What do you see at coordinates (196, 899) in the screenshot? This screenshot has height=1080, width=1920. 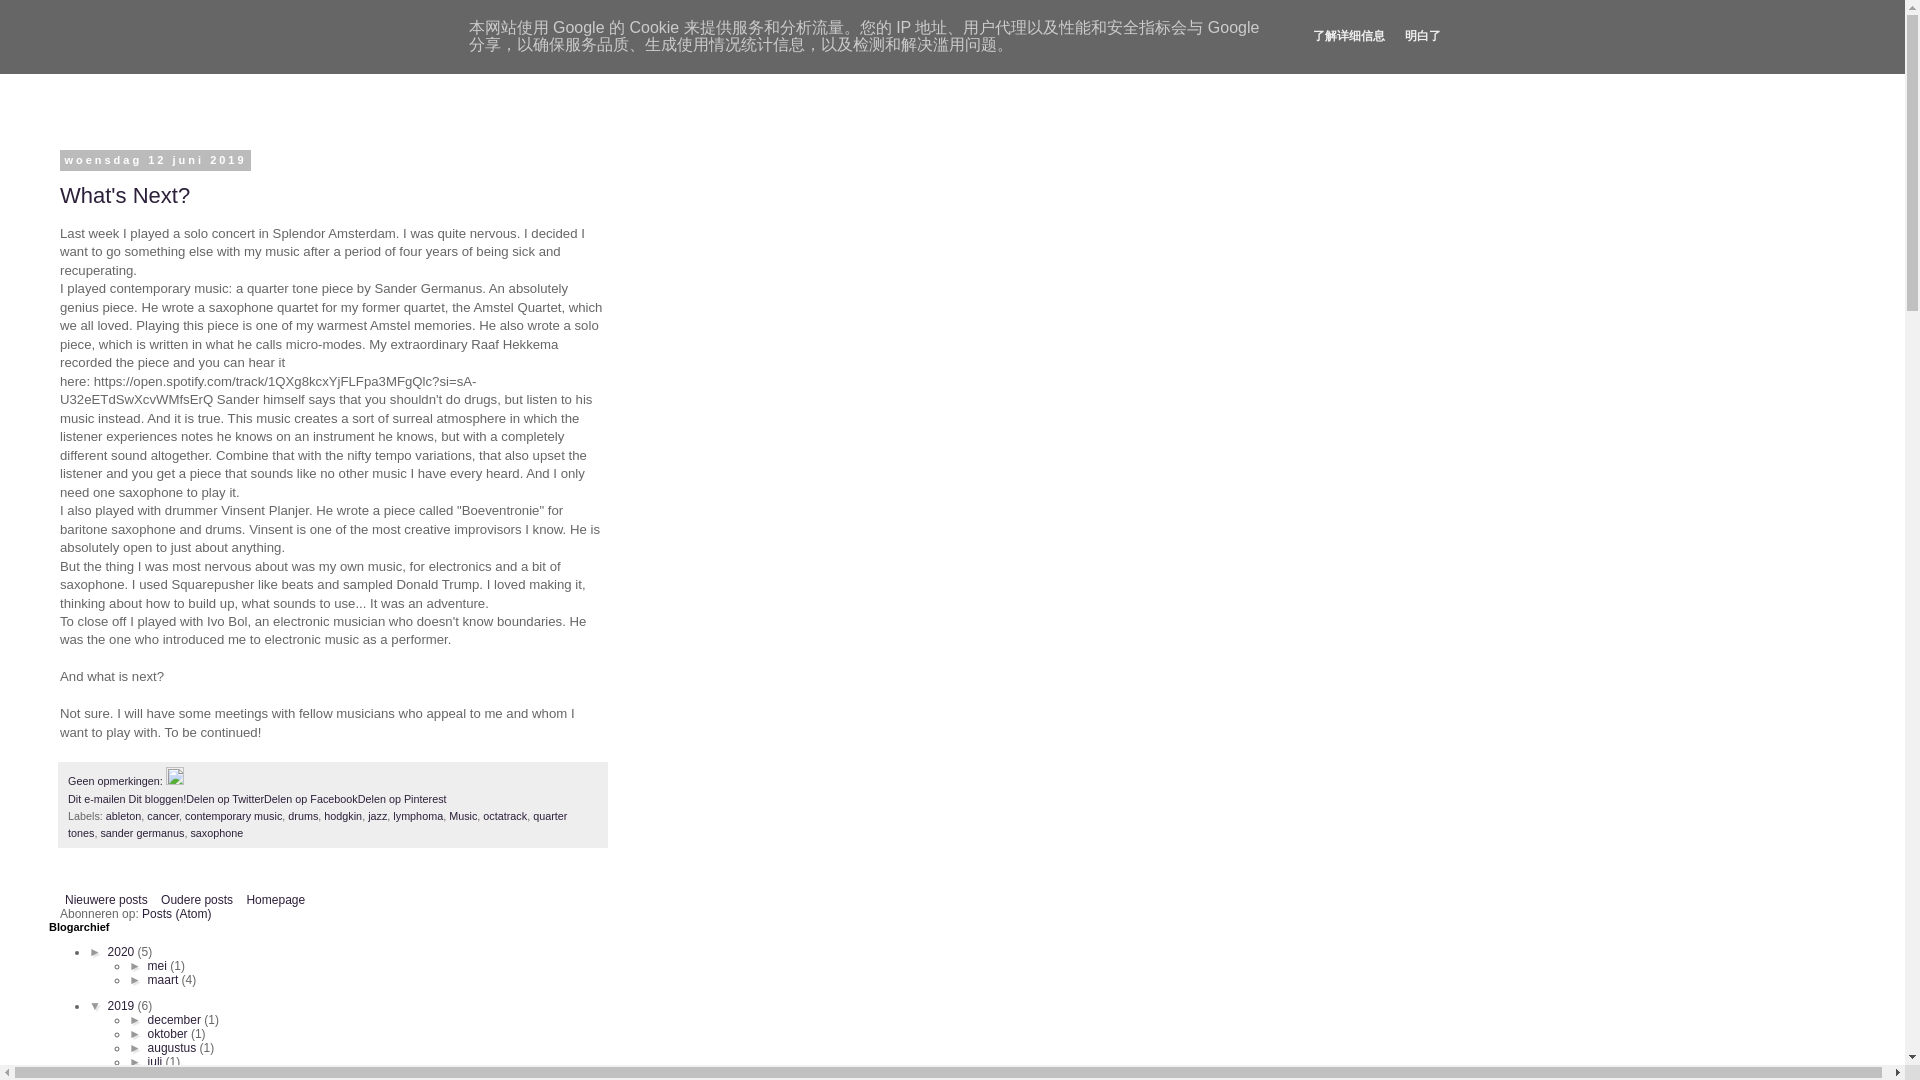 I see `Oudere posts` at bounding box center [196, 899].